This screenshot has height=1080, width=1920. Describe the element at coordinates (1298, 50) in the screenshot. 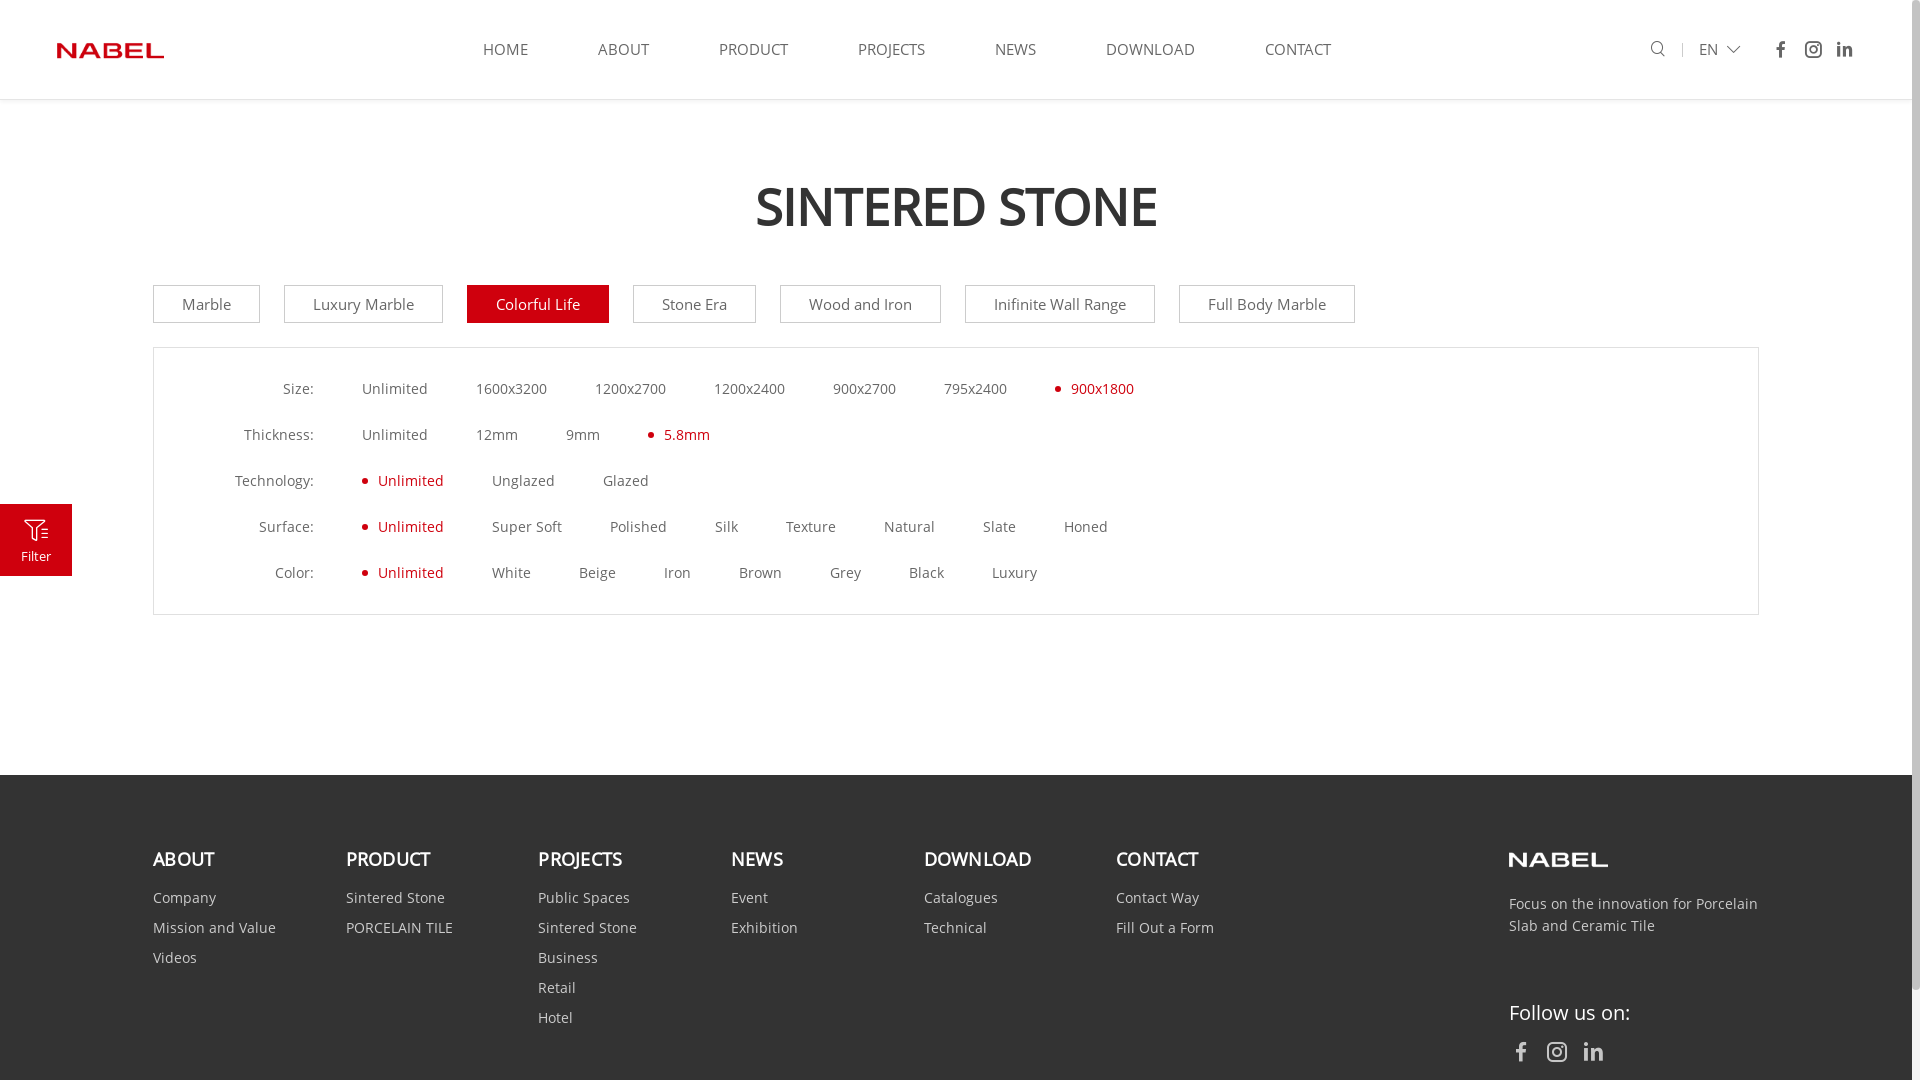

I see `CONTACT` at that location.